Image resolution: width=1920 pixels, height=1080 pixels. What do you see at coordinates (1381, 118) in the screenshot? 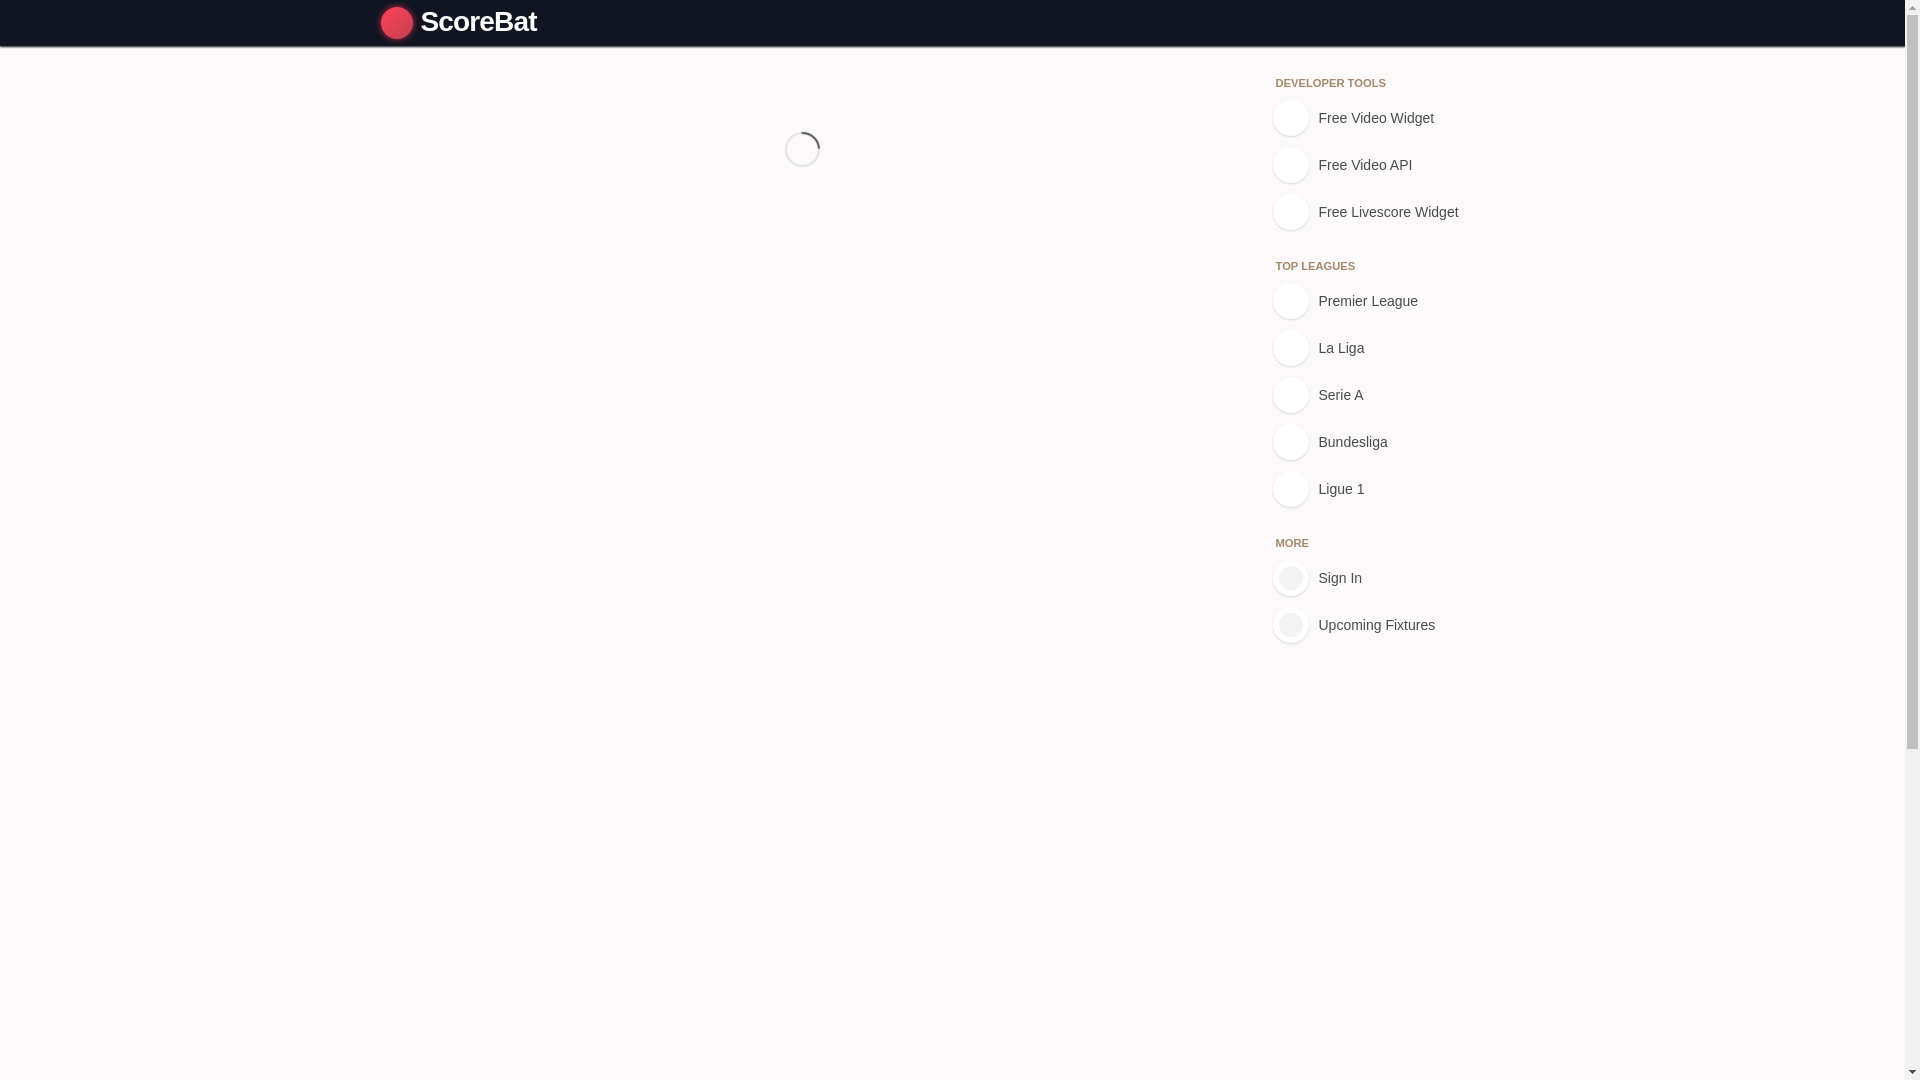
I see `Free Video Widget` at bounding box center [1381, 118].